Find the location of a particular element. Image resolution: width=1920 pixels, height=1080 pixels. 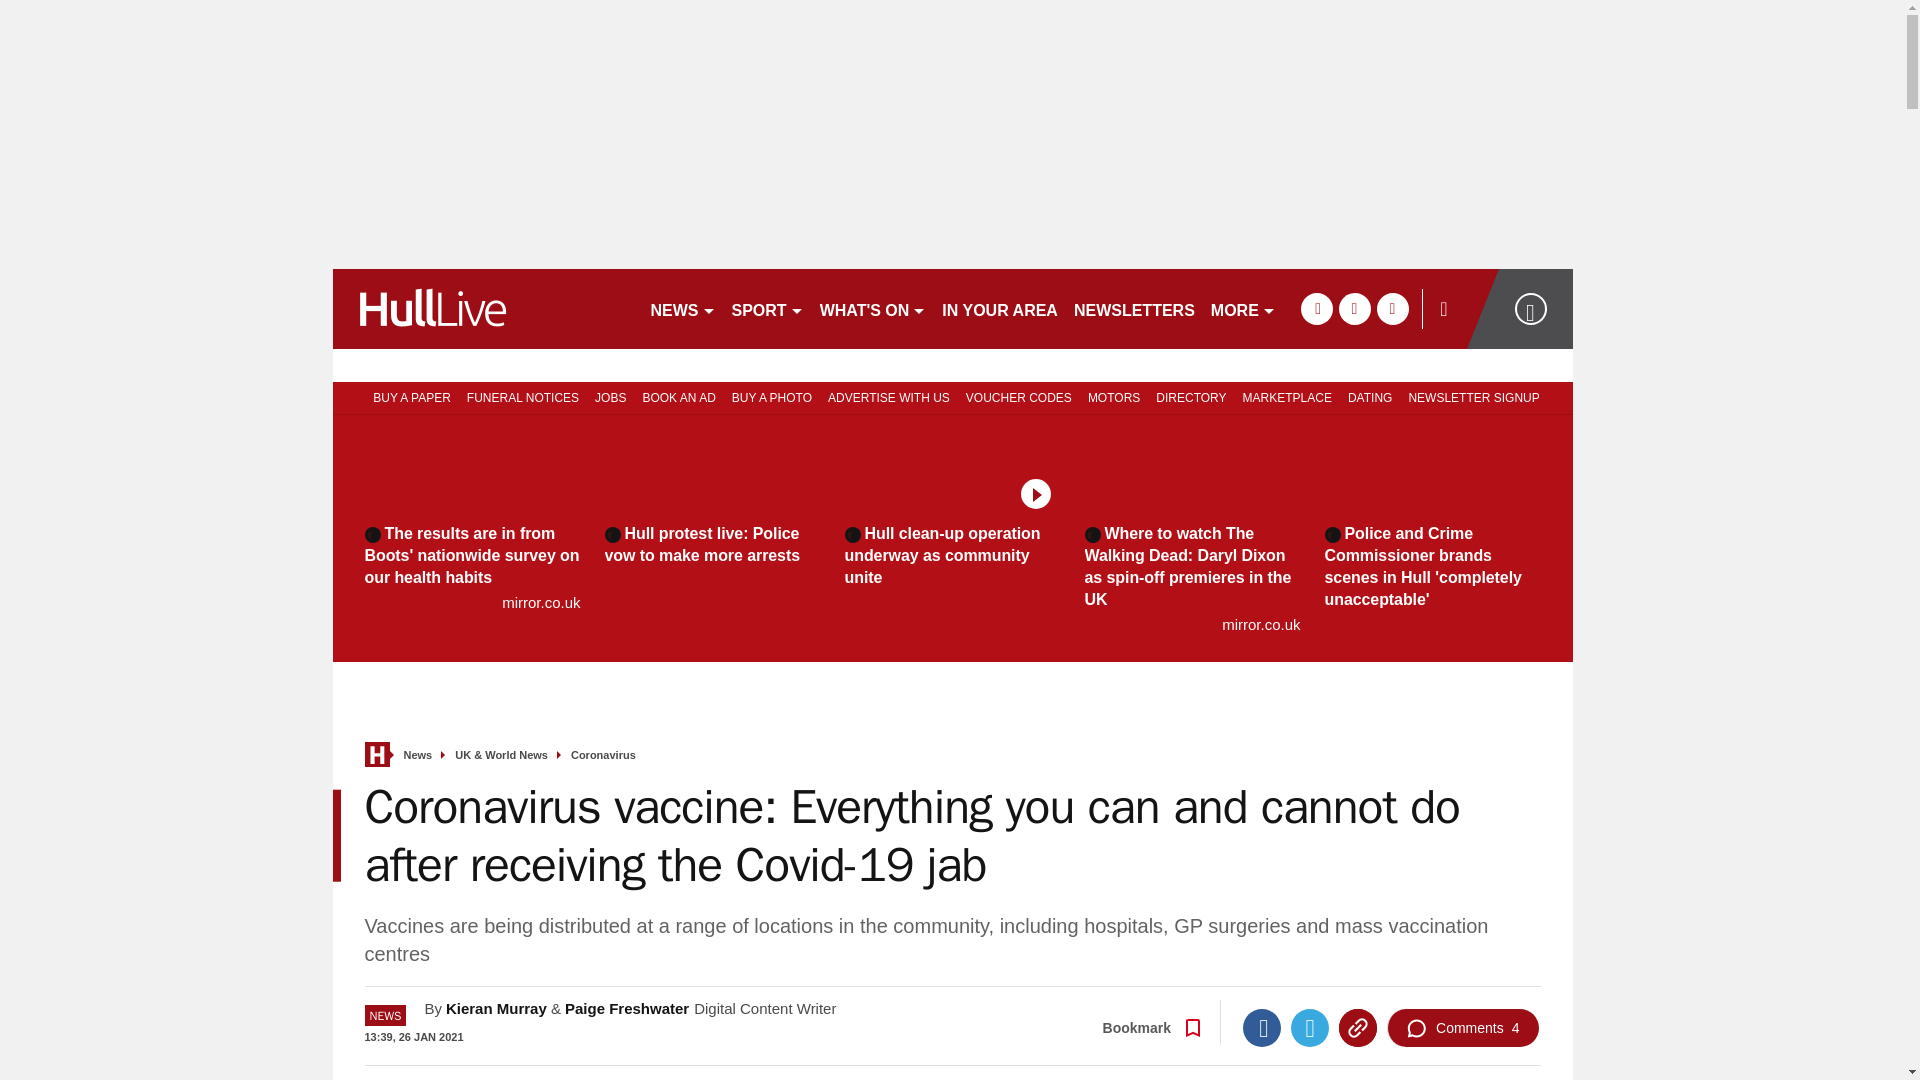

IN YOUR AREA is located at coordinates (999, 308).